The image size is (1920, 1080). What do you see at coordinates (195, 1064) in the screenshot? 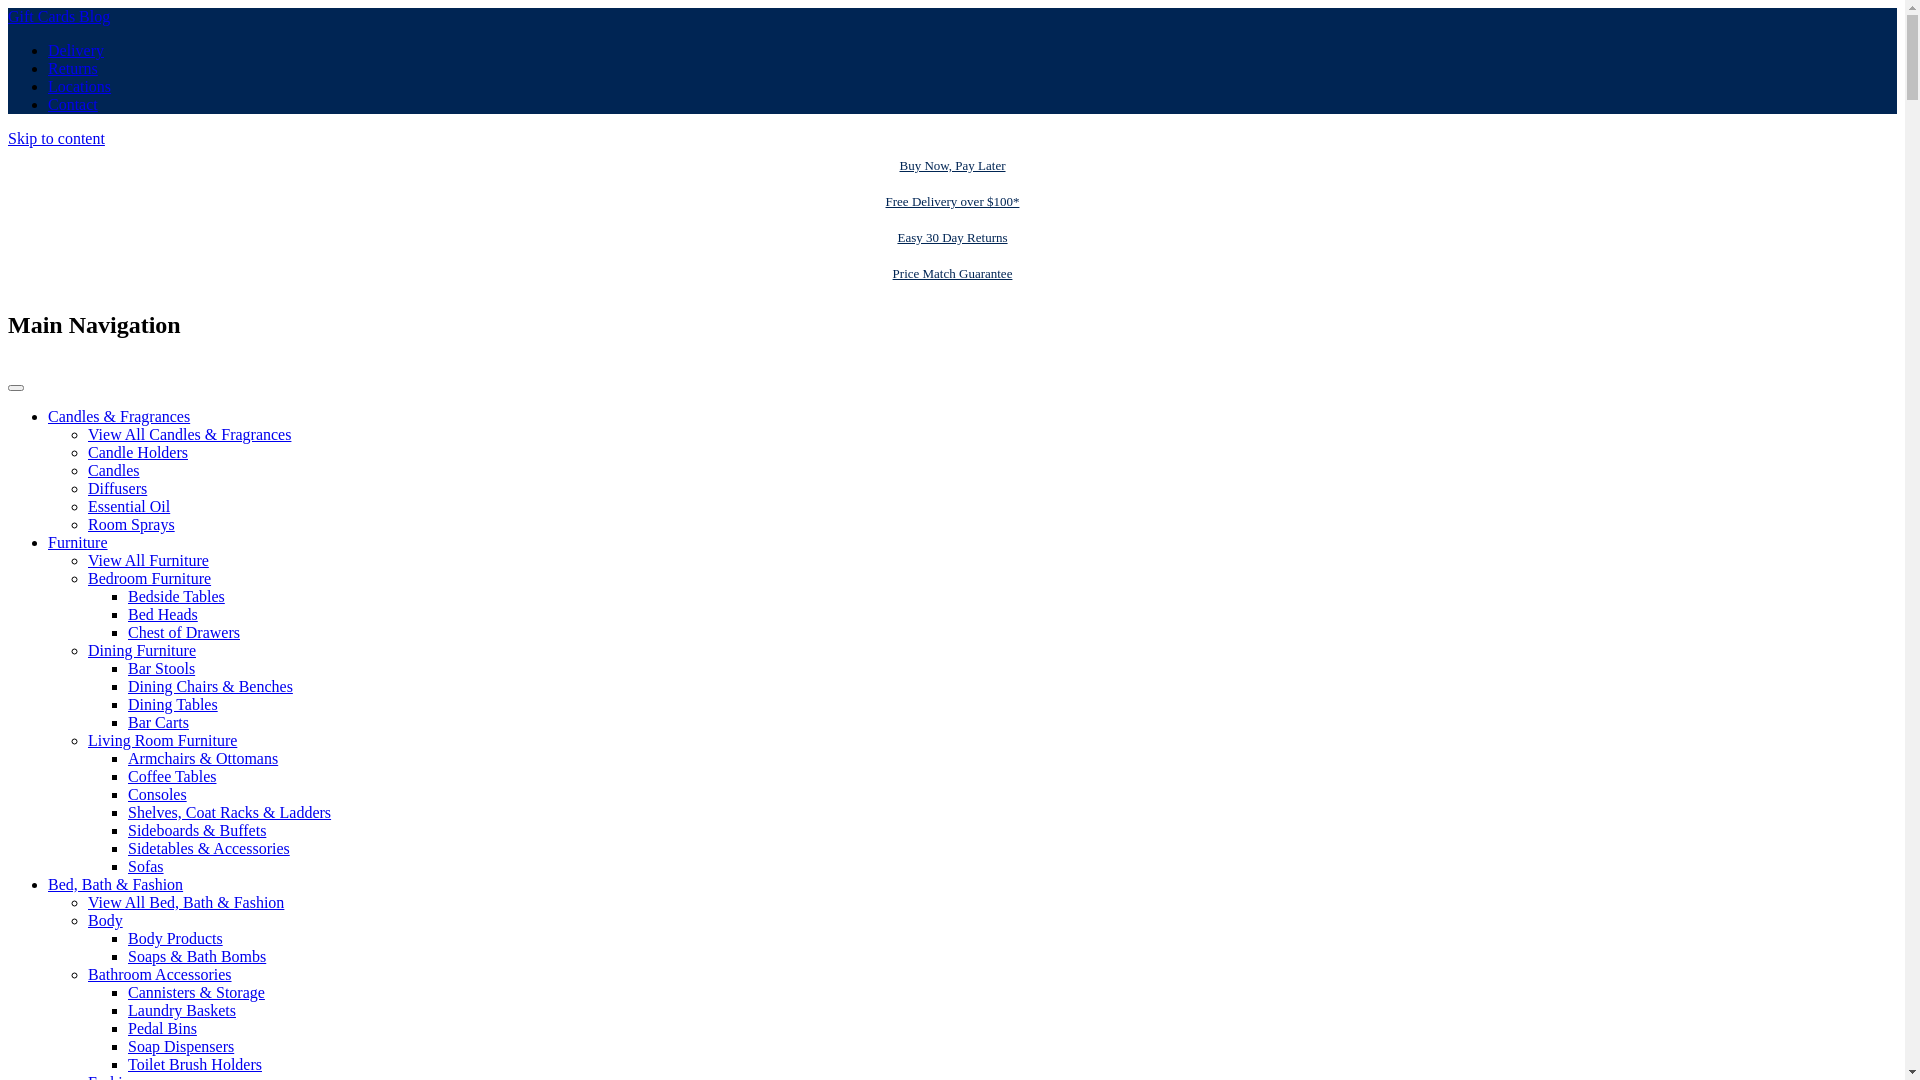
I see `Toilet Brush Holders` at bounding box center [195, 1064].